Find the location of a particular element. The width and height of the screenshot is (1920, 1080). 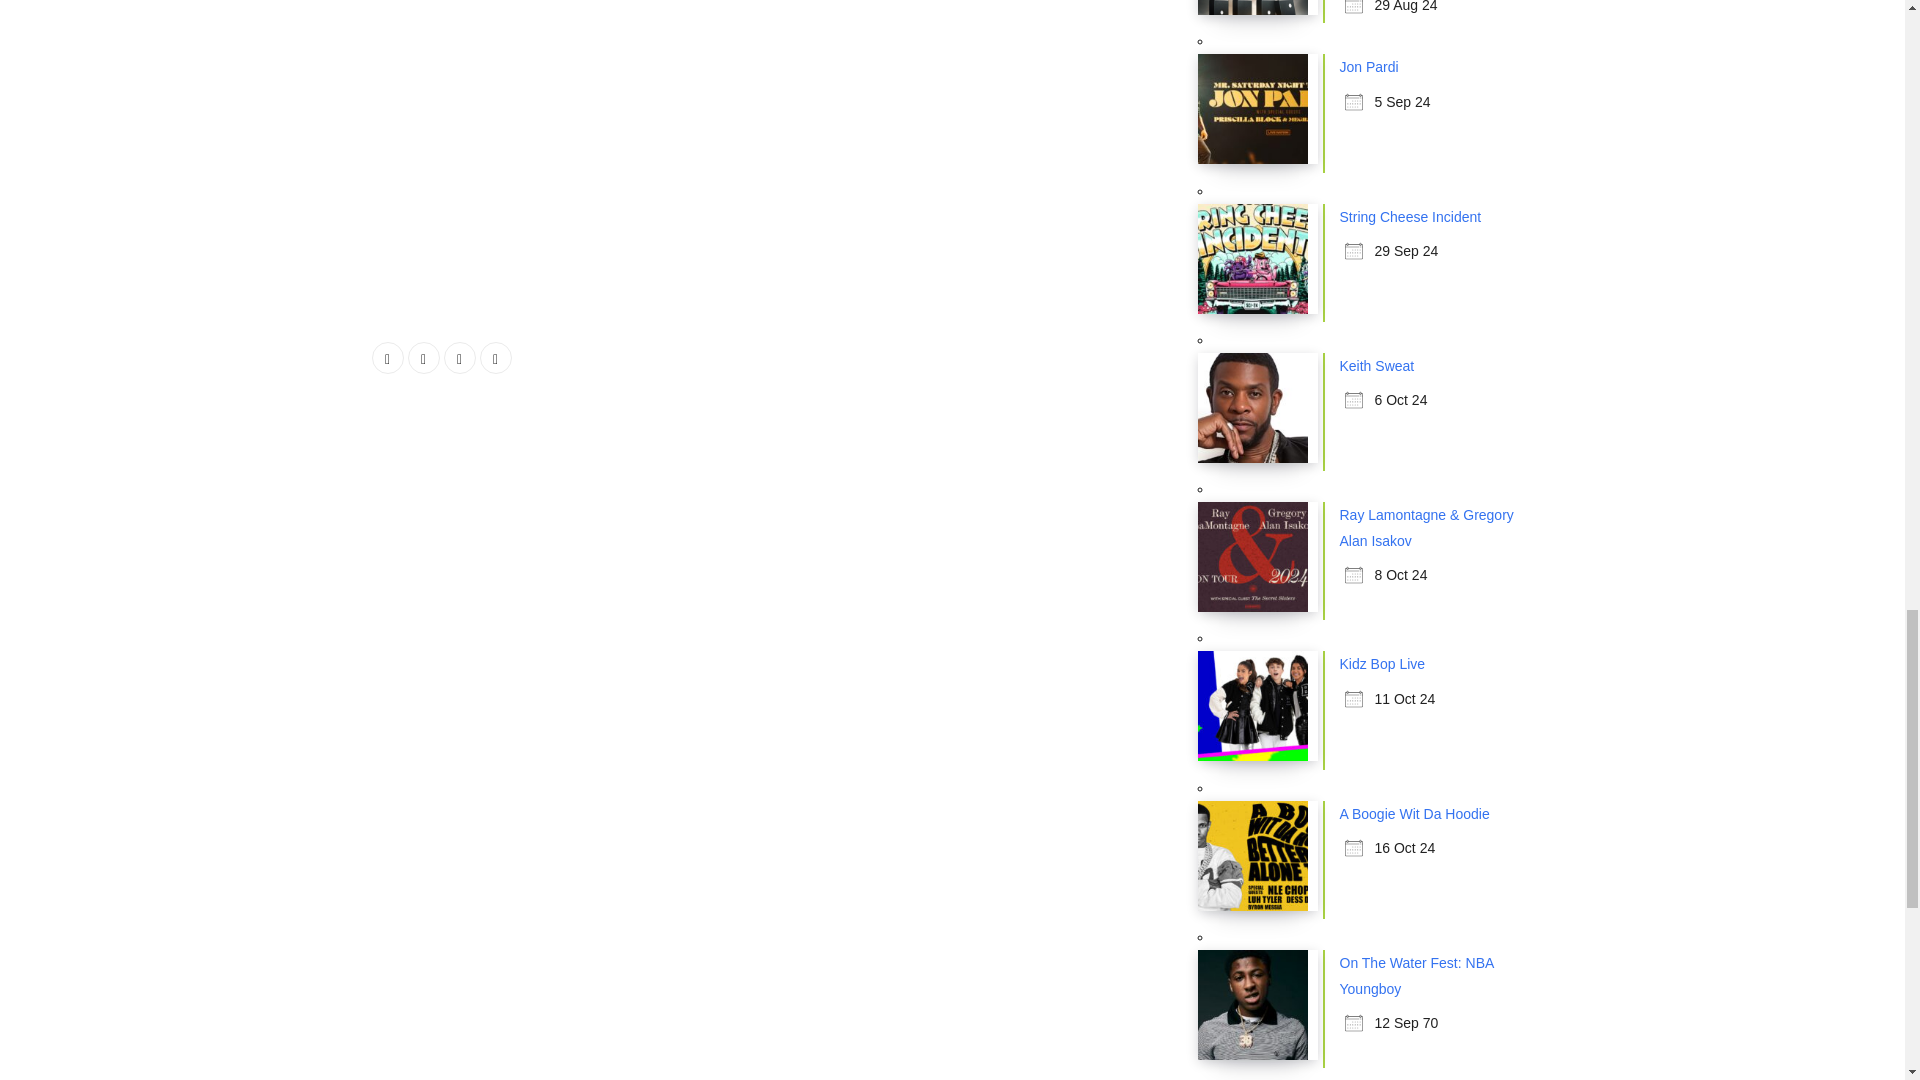

Jon Pardi is located at coordinates (1370, 66).